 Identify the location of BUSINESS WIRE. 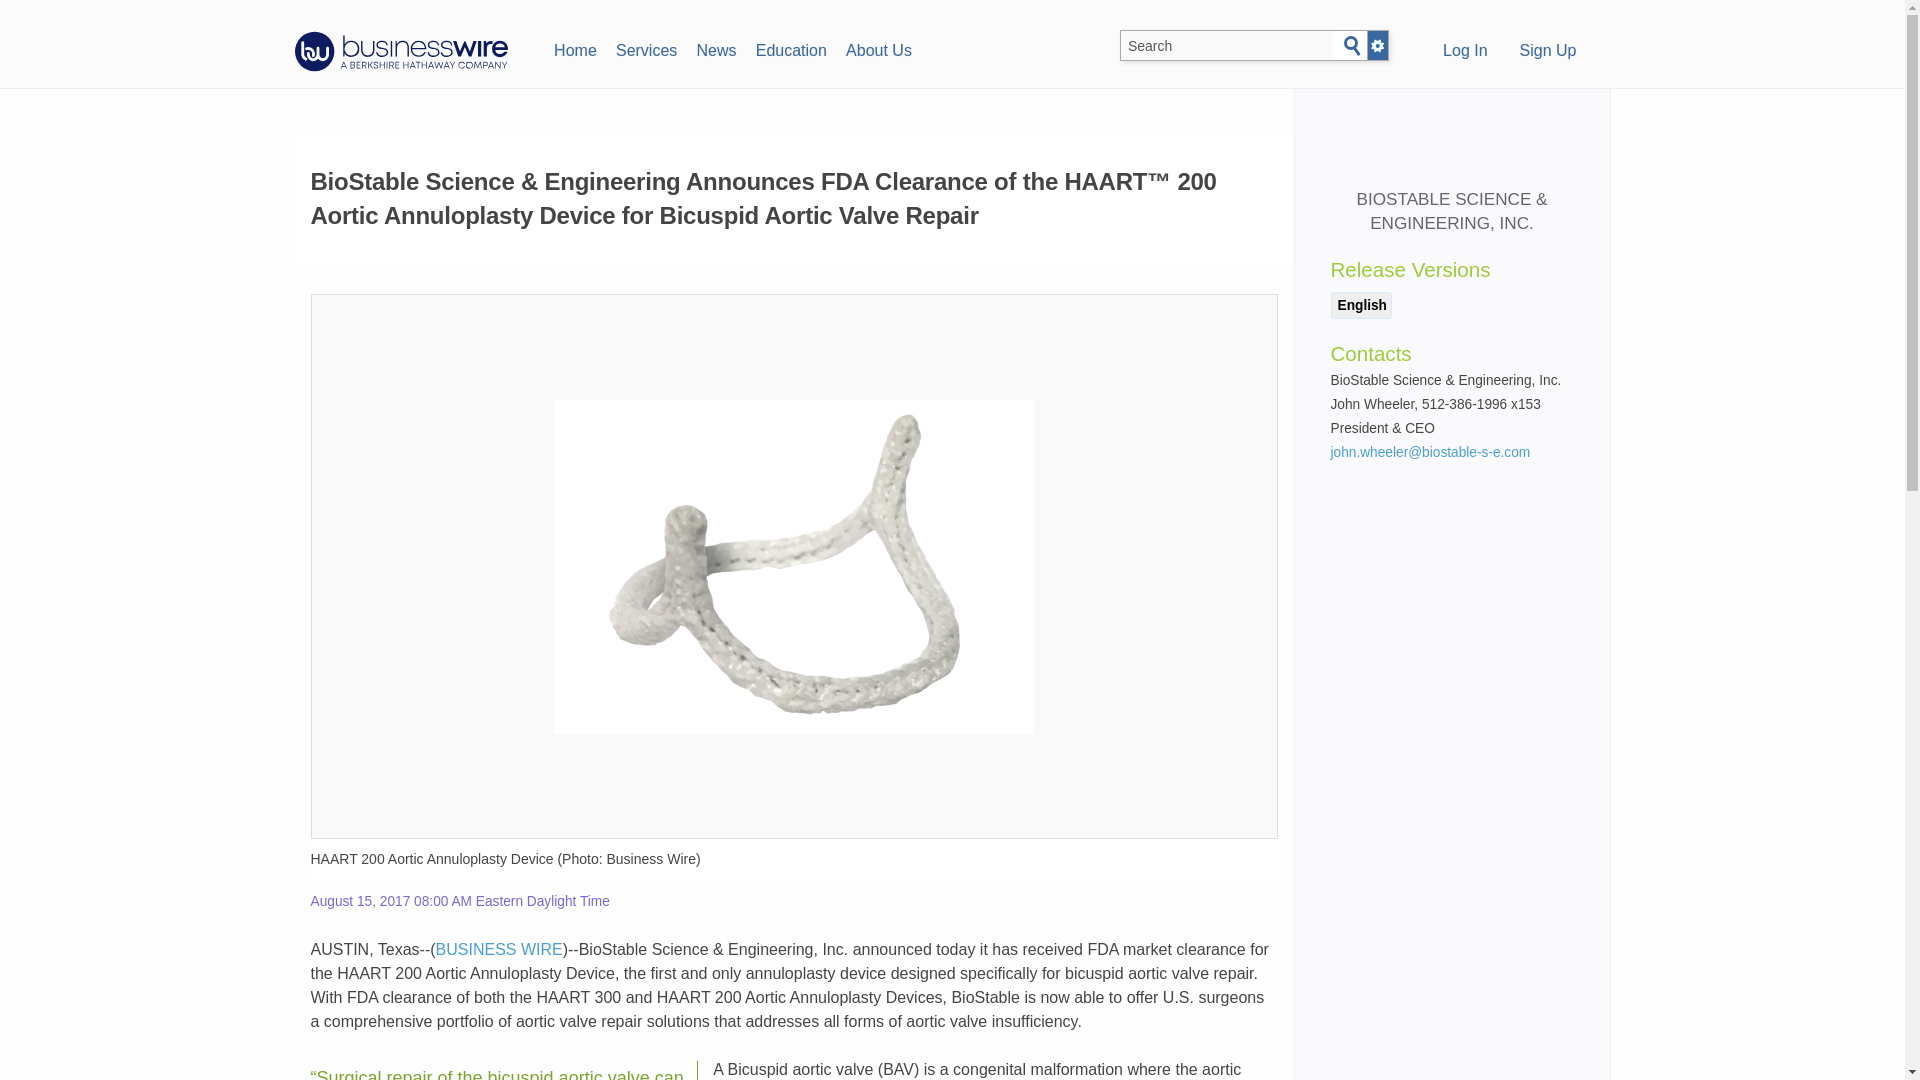
(498, 948).